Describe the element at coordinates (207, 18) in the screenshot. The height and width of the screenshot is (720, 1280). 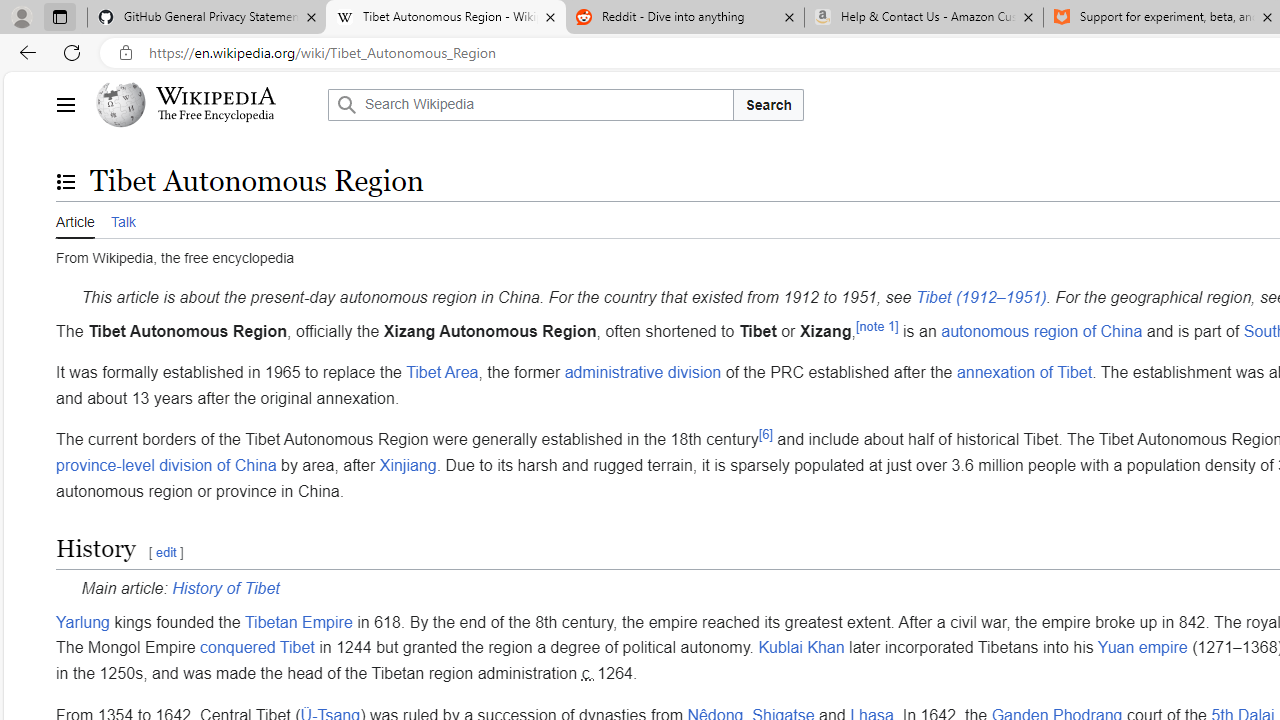
I see `GitHub General Privacy Statement - GitHub Docs` at that location.